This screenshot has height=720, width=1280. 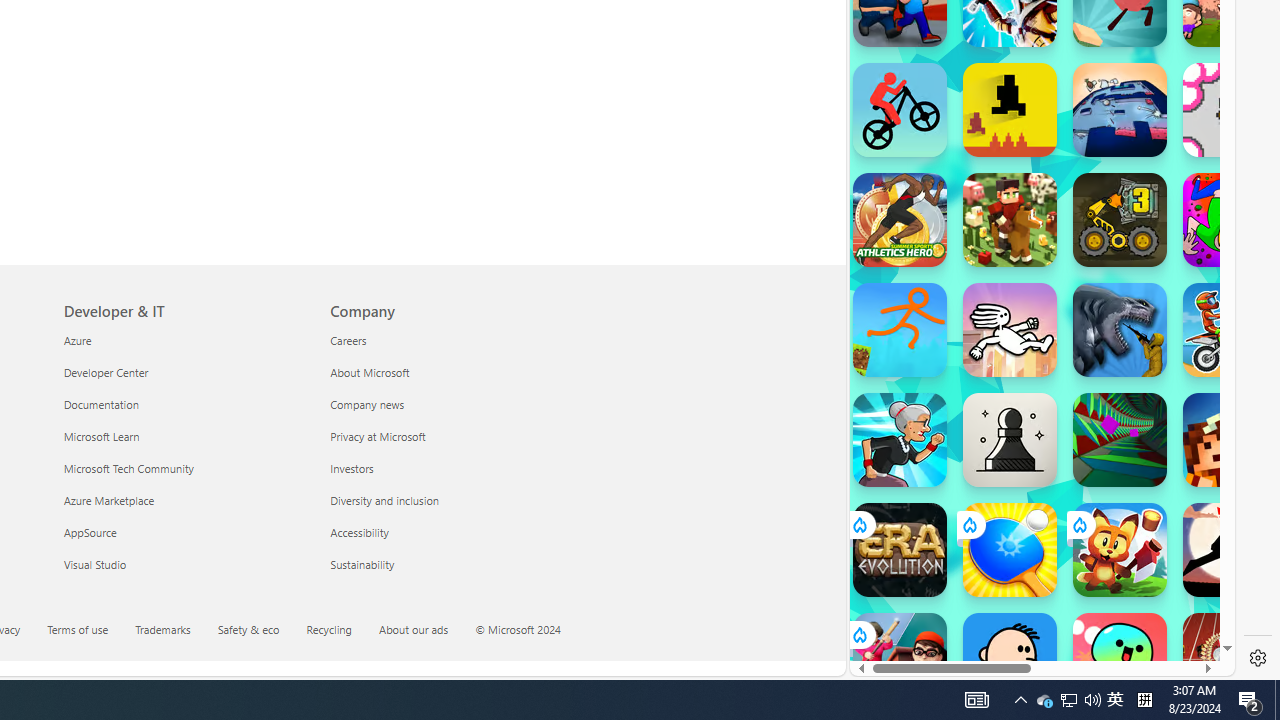 I want to click on Moto X3M Moto X3M, so click(x=1230, y=330).